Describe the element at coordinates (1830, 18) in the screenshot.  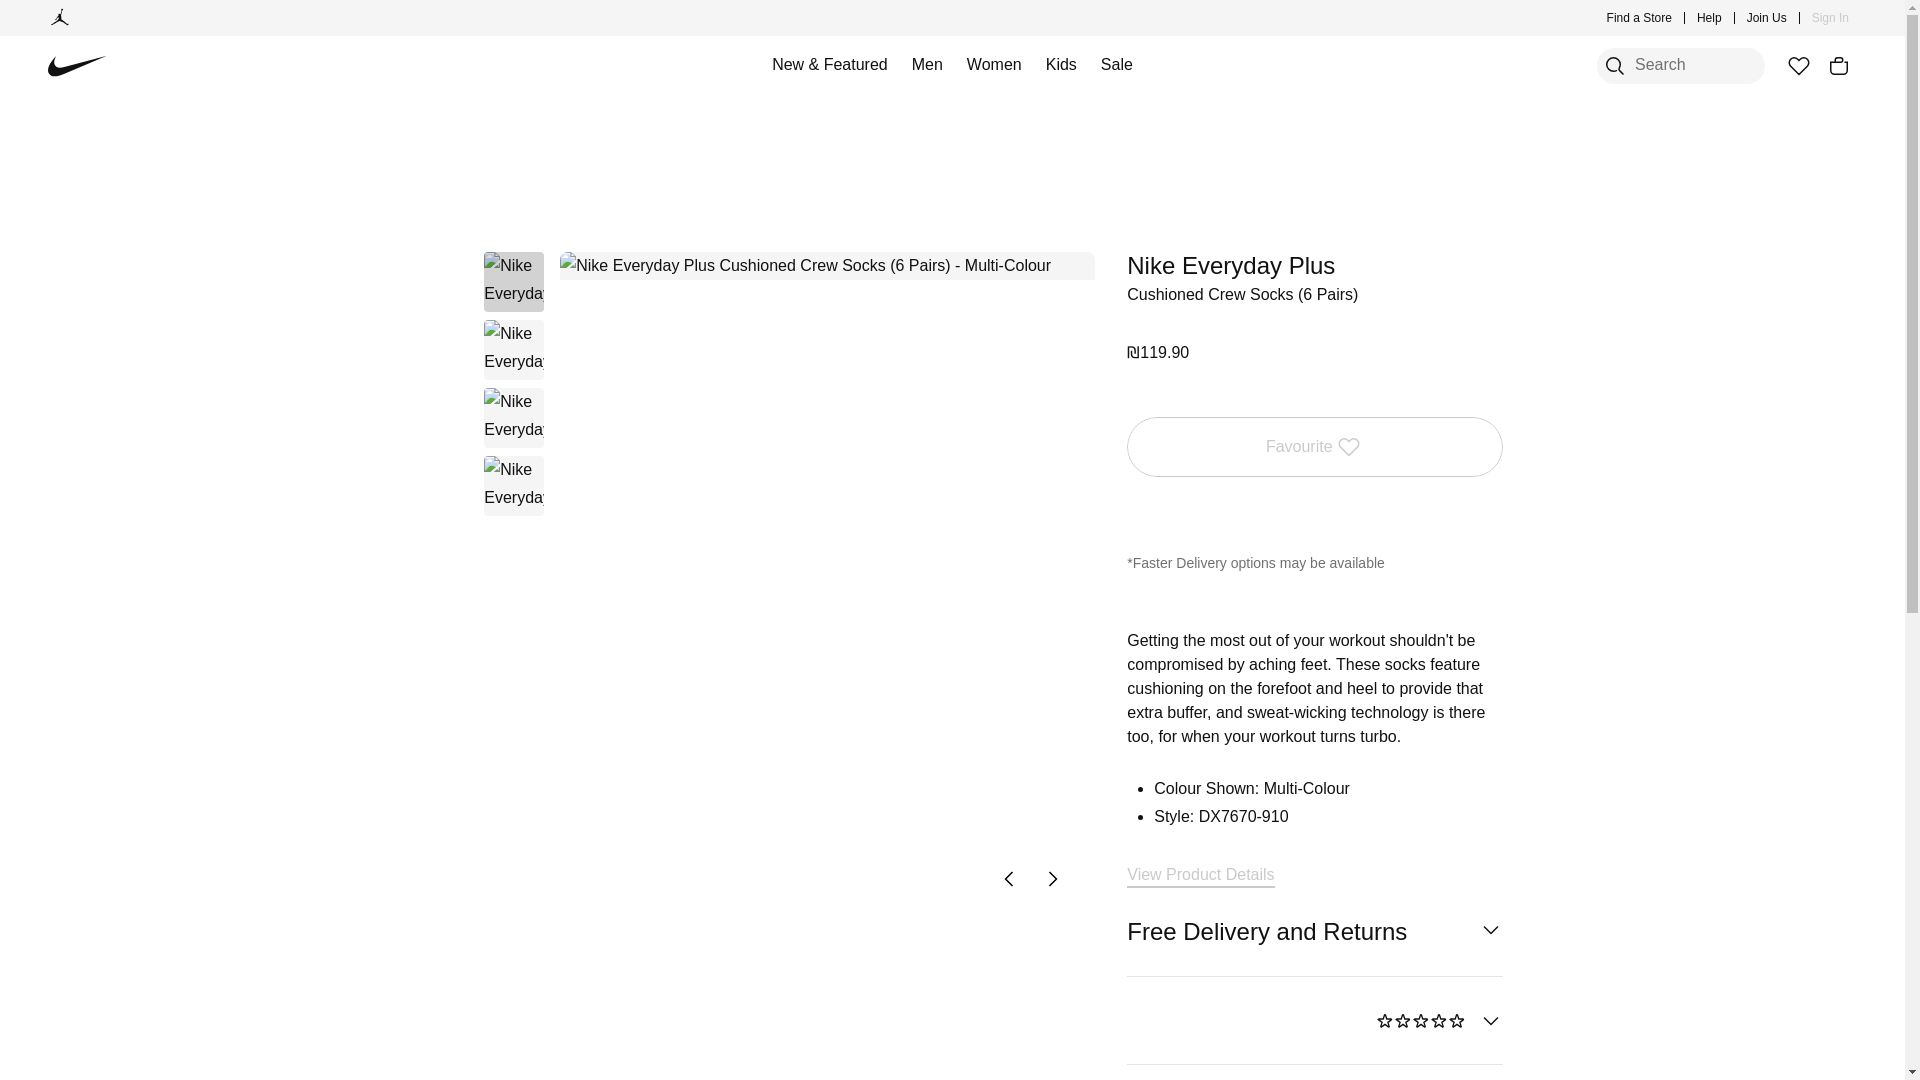
I see `Sign In` at that location.